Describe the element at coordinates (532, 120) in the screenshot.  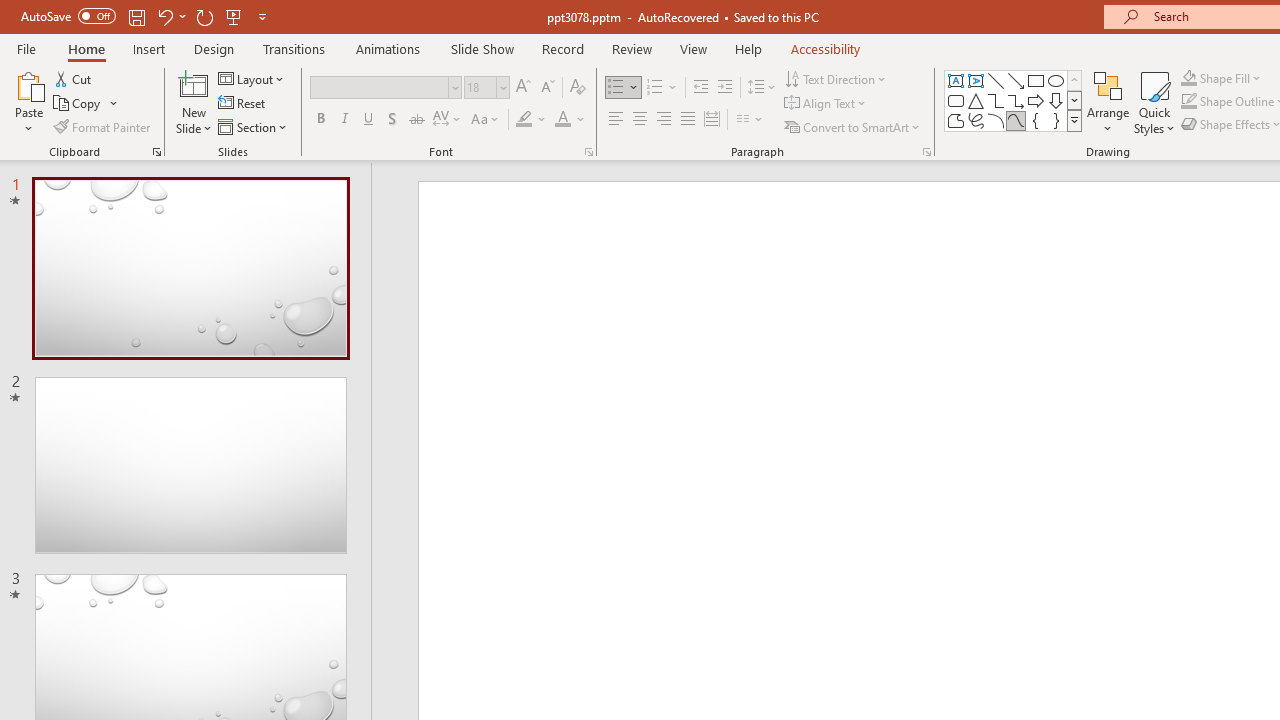
I see `Text Highlight Color` at that location.